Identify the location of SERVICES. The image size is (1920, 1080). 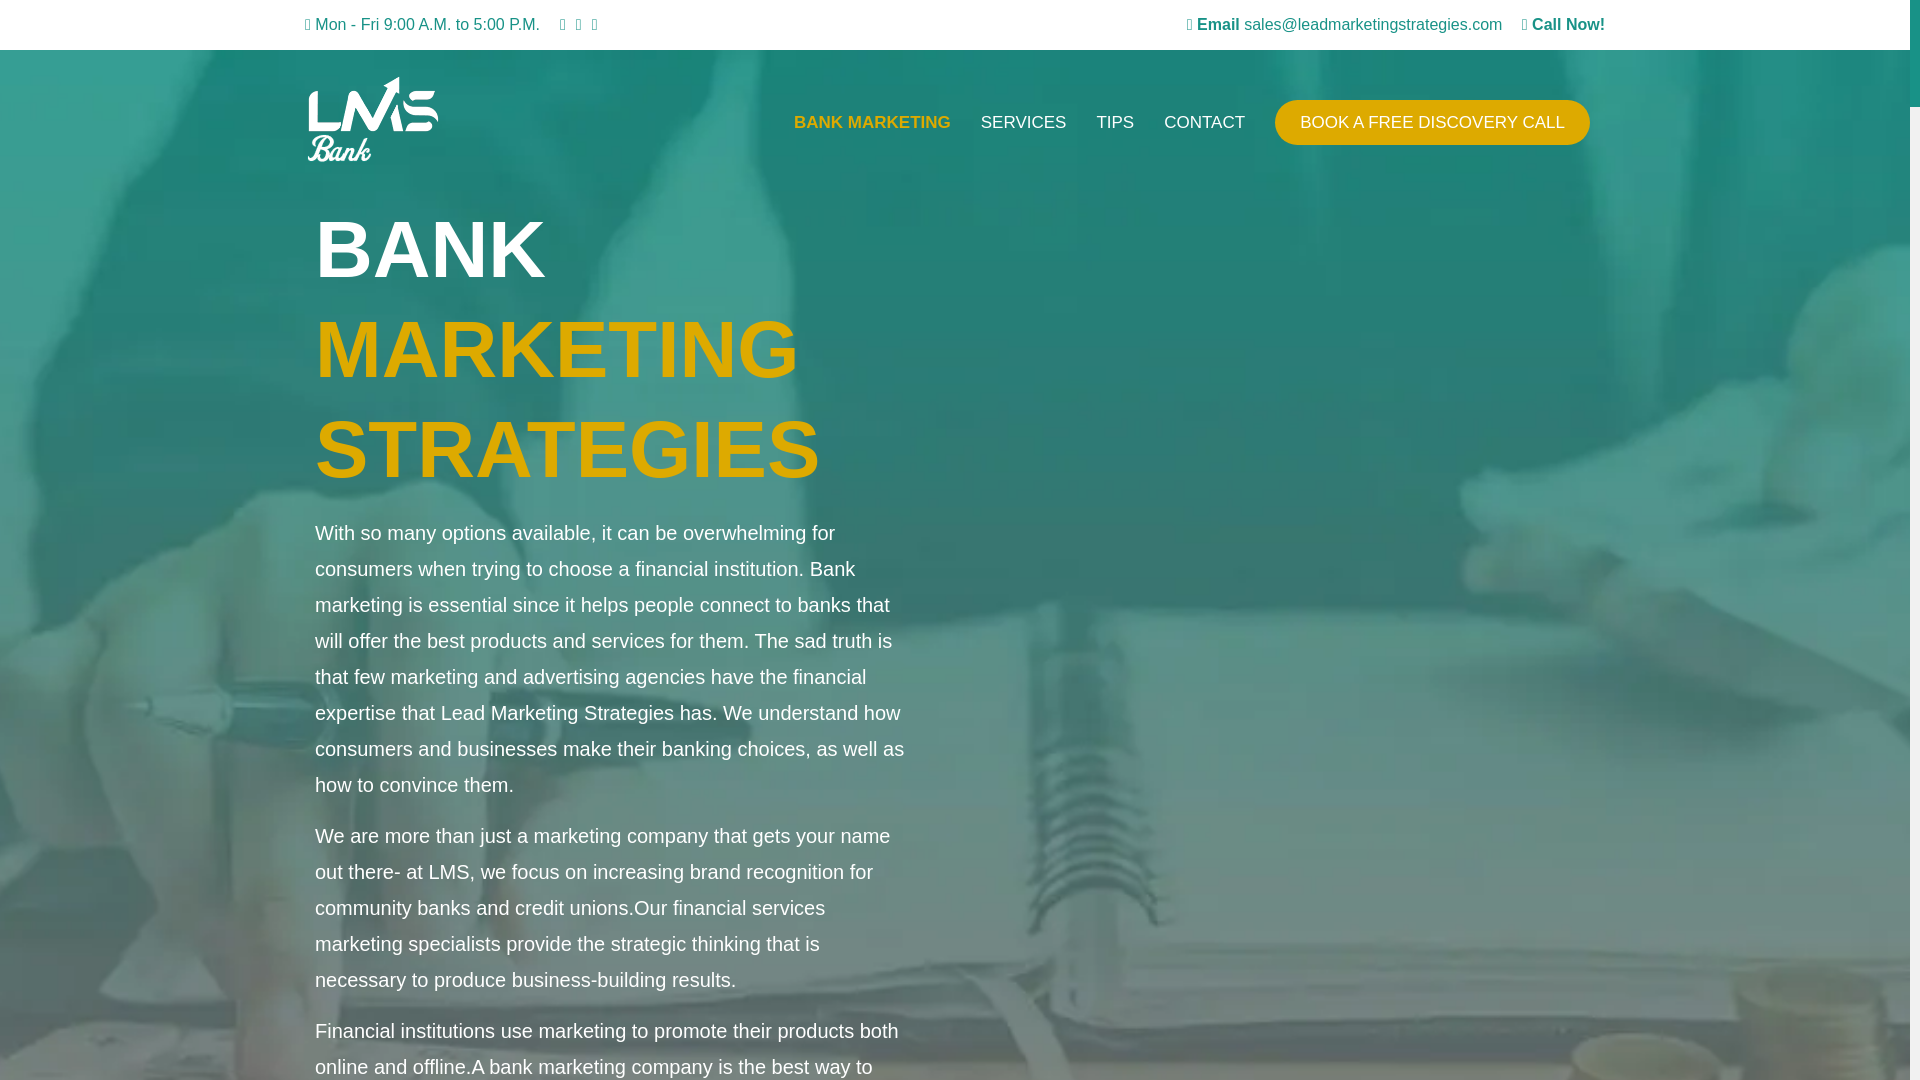
(1024, 122).